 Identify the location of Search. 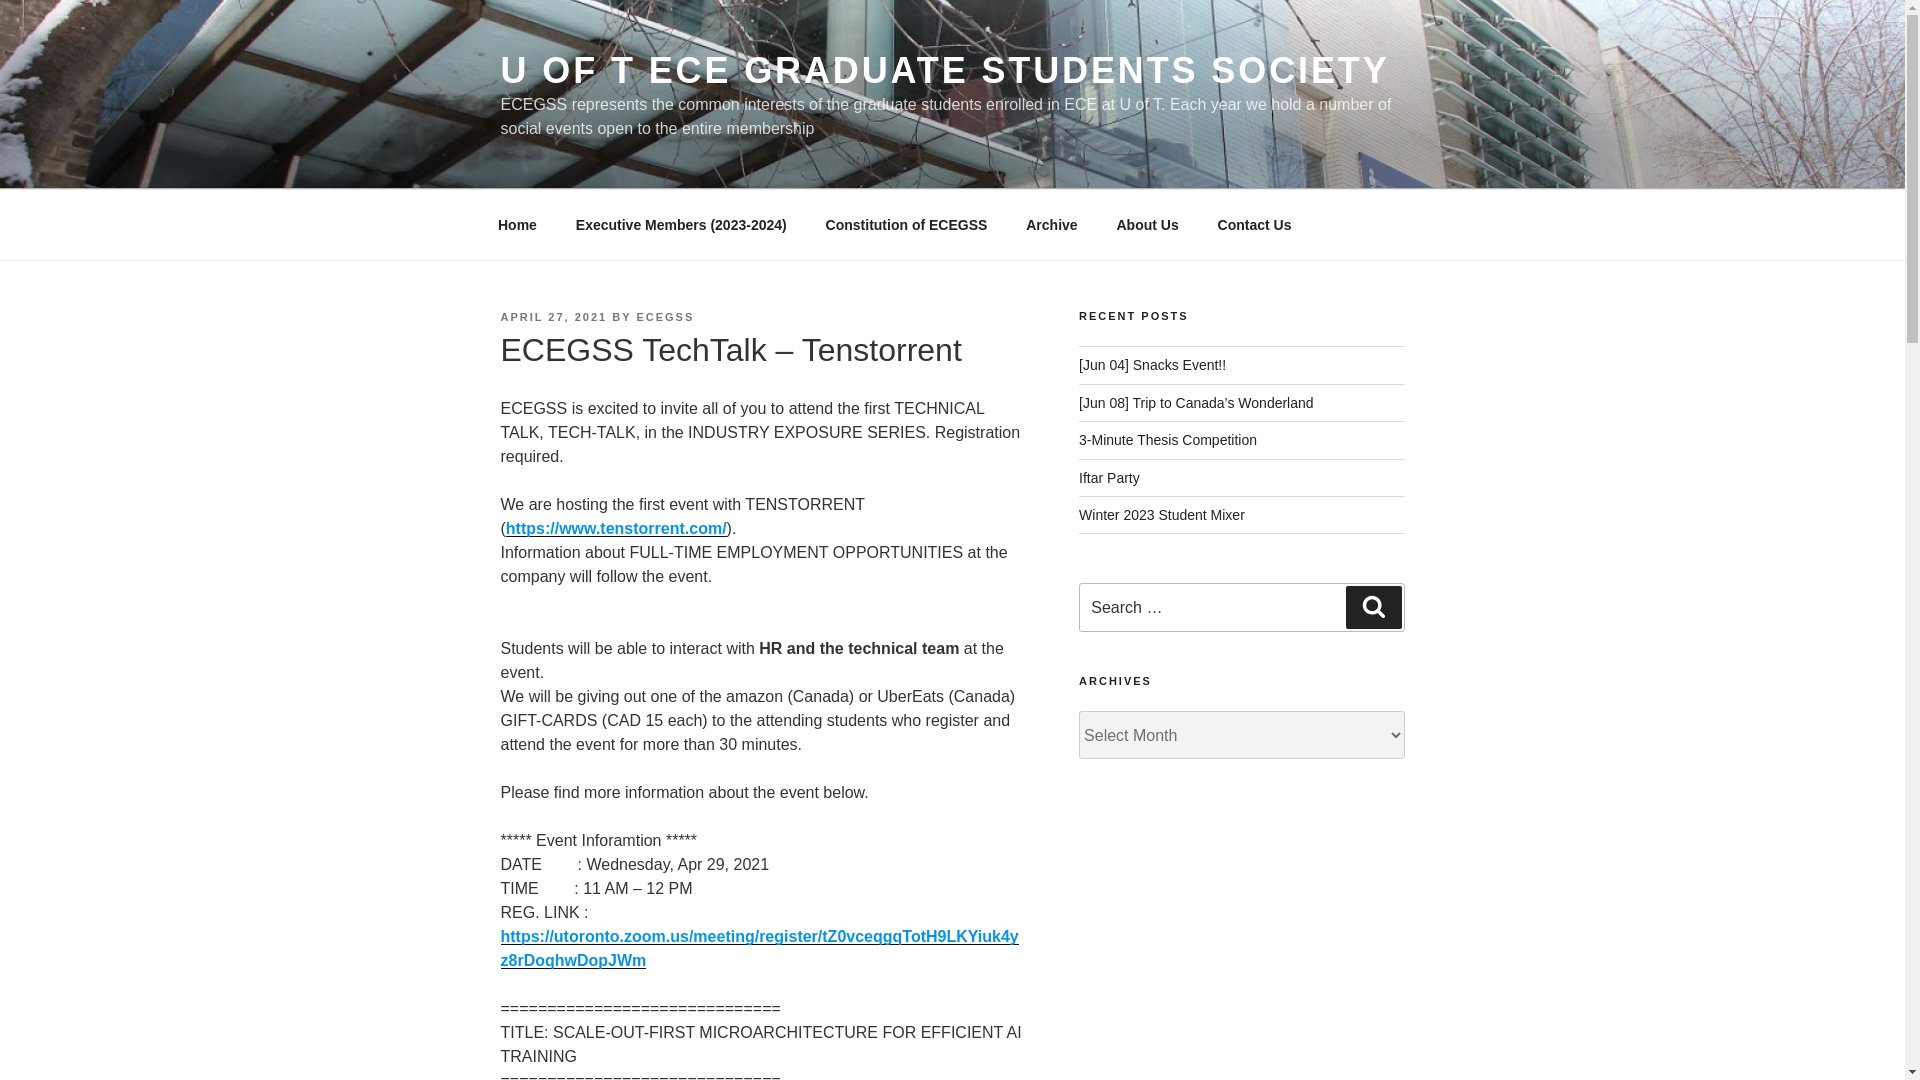
(1373, 606).